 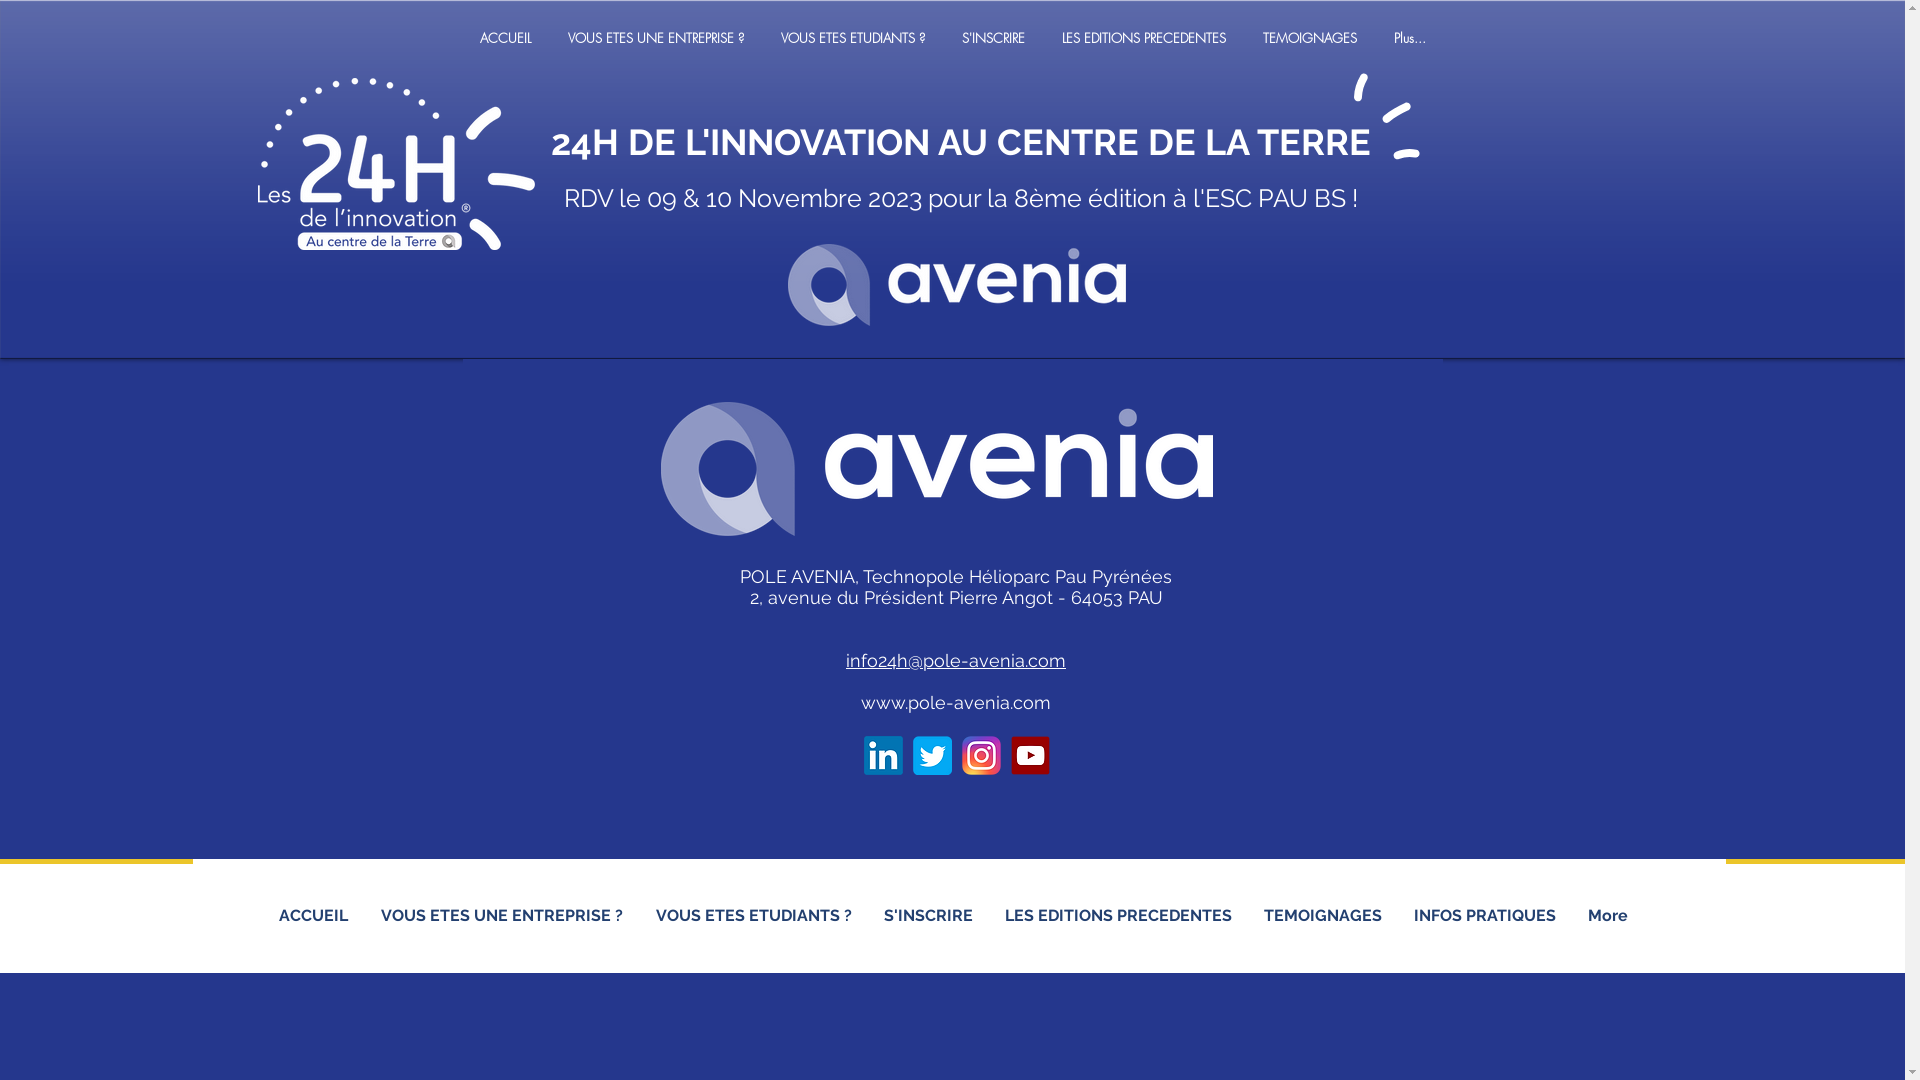 I want to click on ACCUEIL, so click(x=506, y=38).